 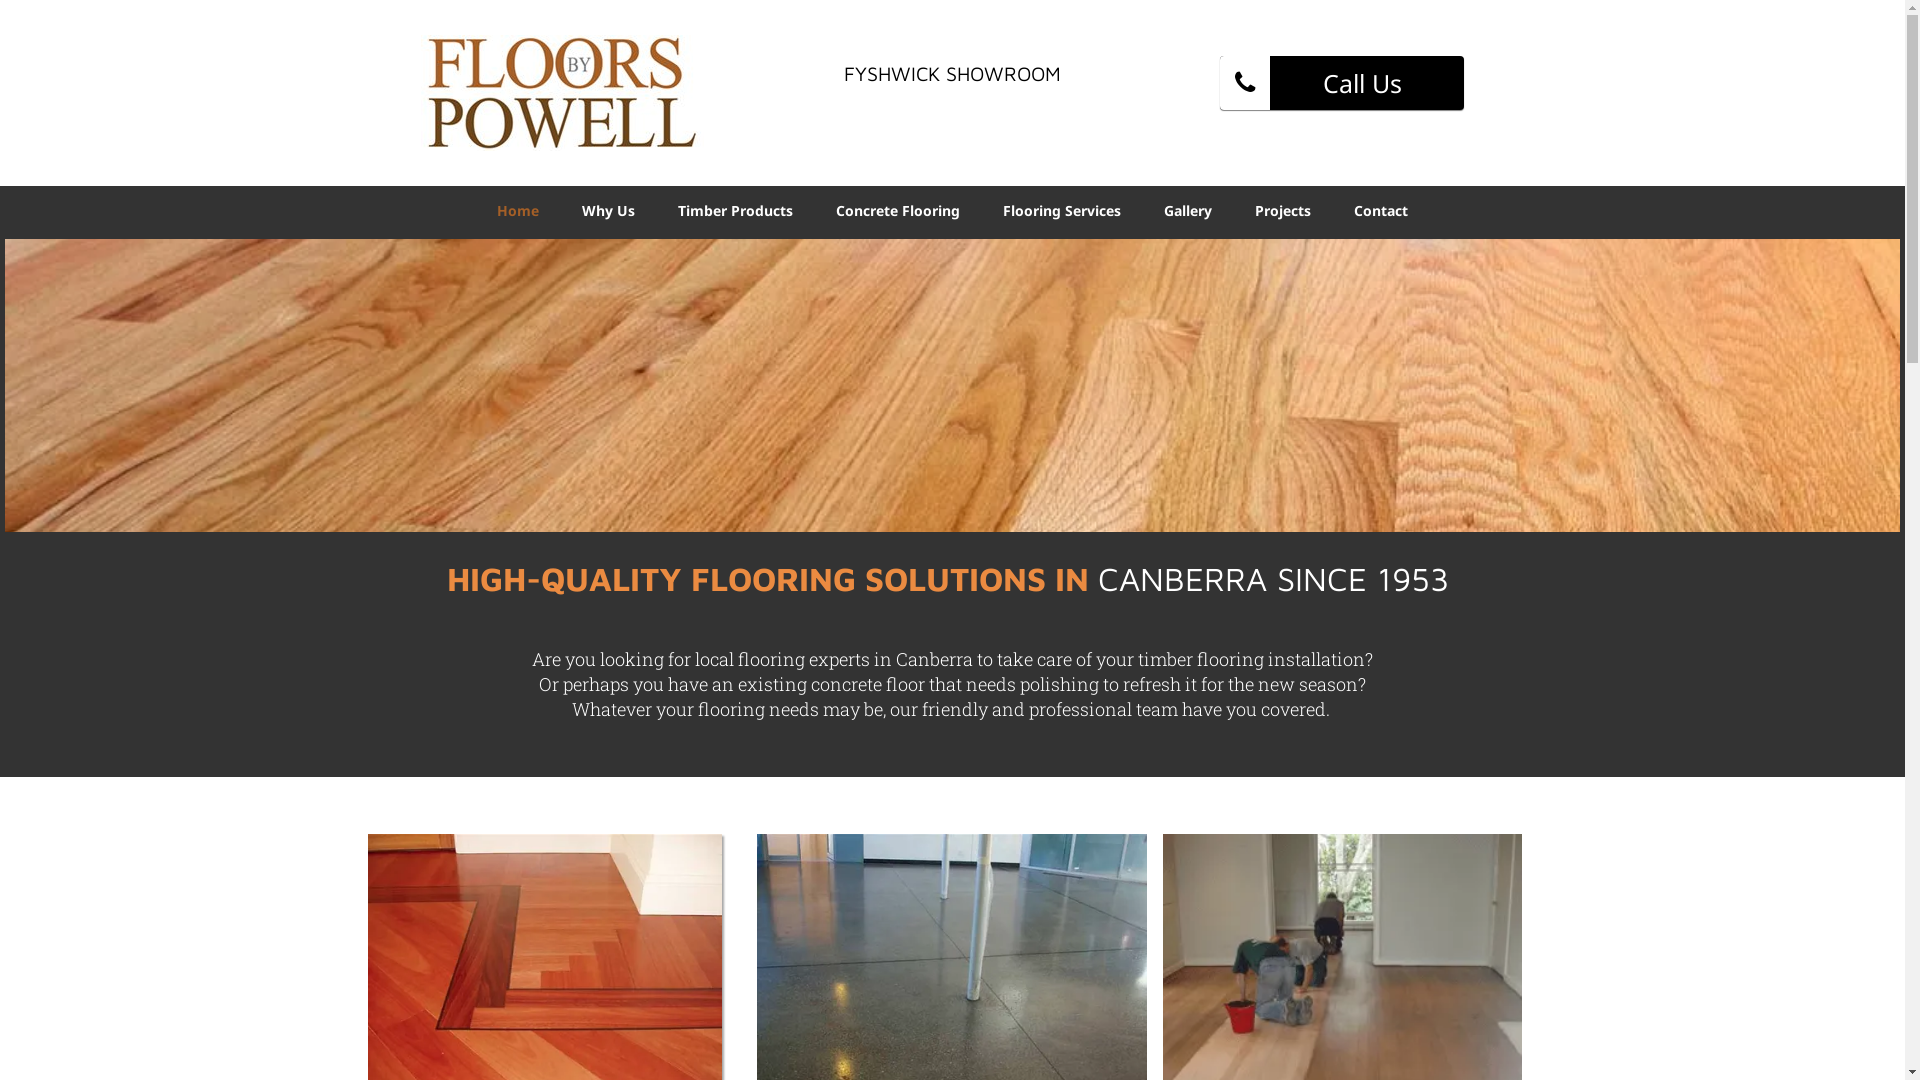 I want to click on Flooring Services, so click(x=1062, y=210).